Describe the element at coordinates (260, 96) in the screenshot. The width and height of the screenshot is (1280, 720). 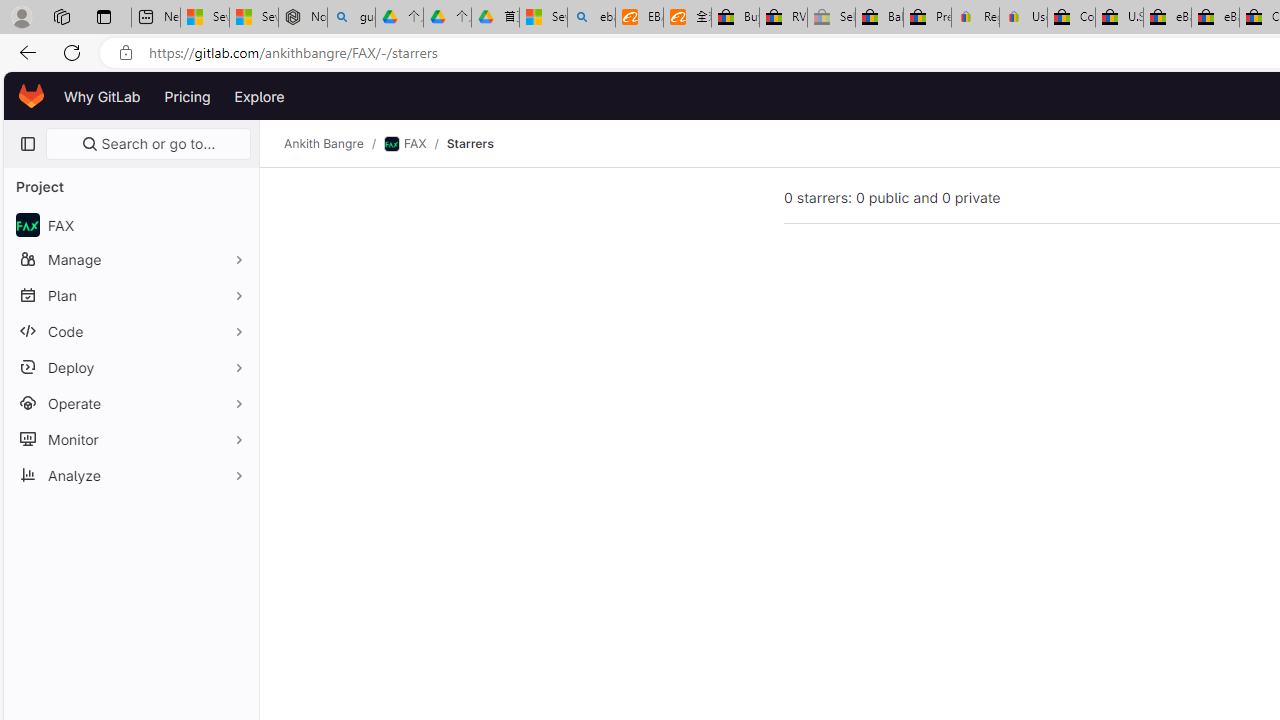
I see `Explore` at that location.